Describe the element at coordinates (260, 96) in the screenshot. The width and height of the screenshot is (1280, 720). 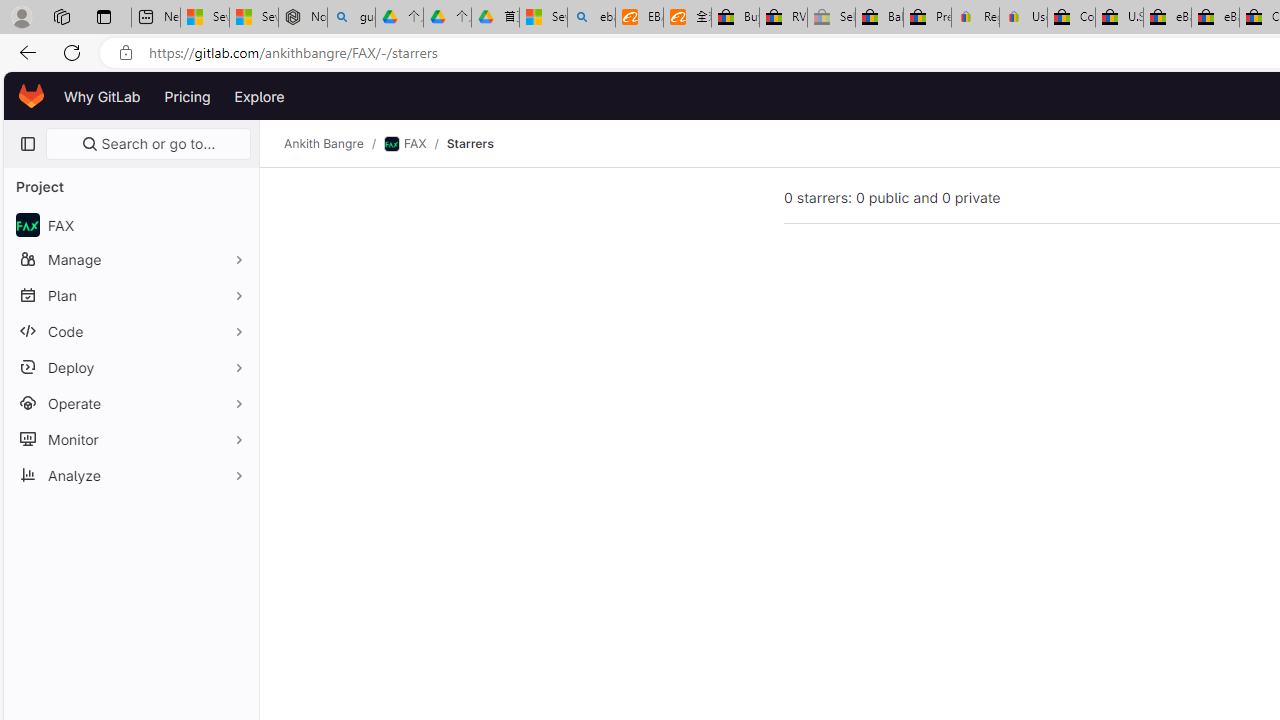
I see `Explore` at that location.